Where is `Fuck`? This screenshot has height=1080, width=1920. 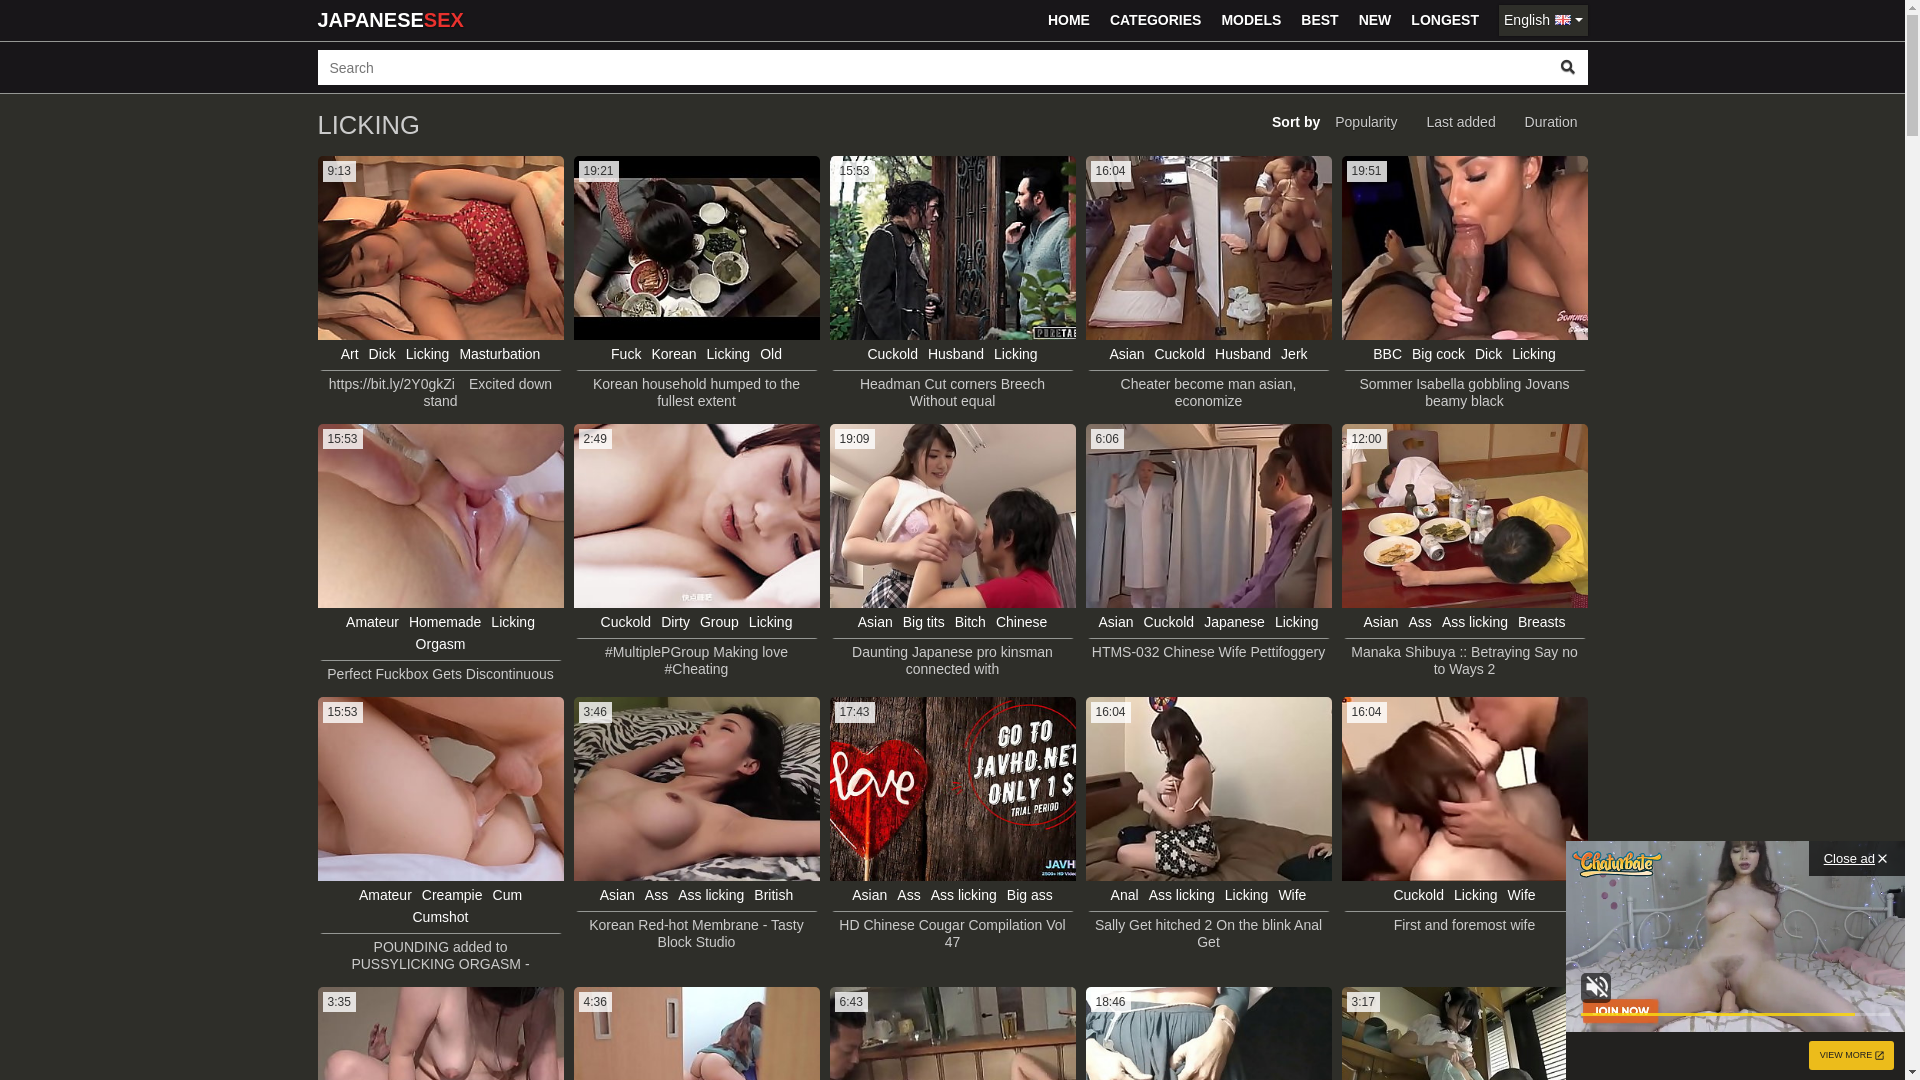 Fuck is located at coordinates (626, 354).